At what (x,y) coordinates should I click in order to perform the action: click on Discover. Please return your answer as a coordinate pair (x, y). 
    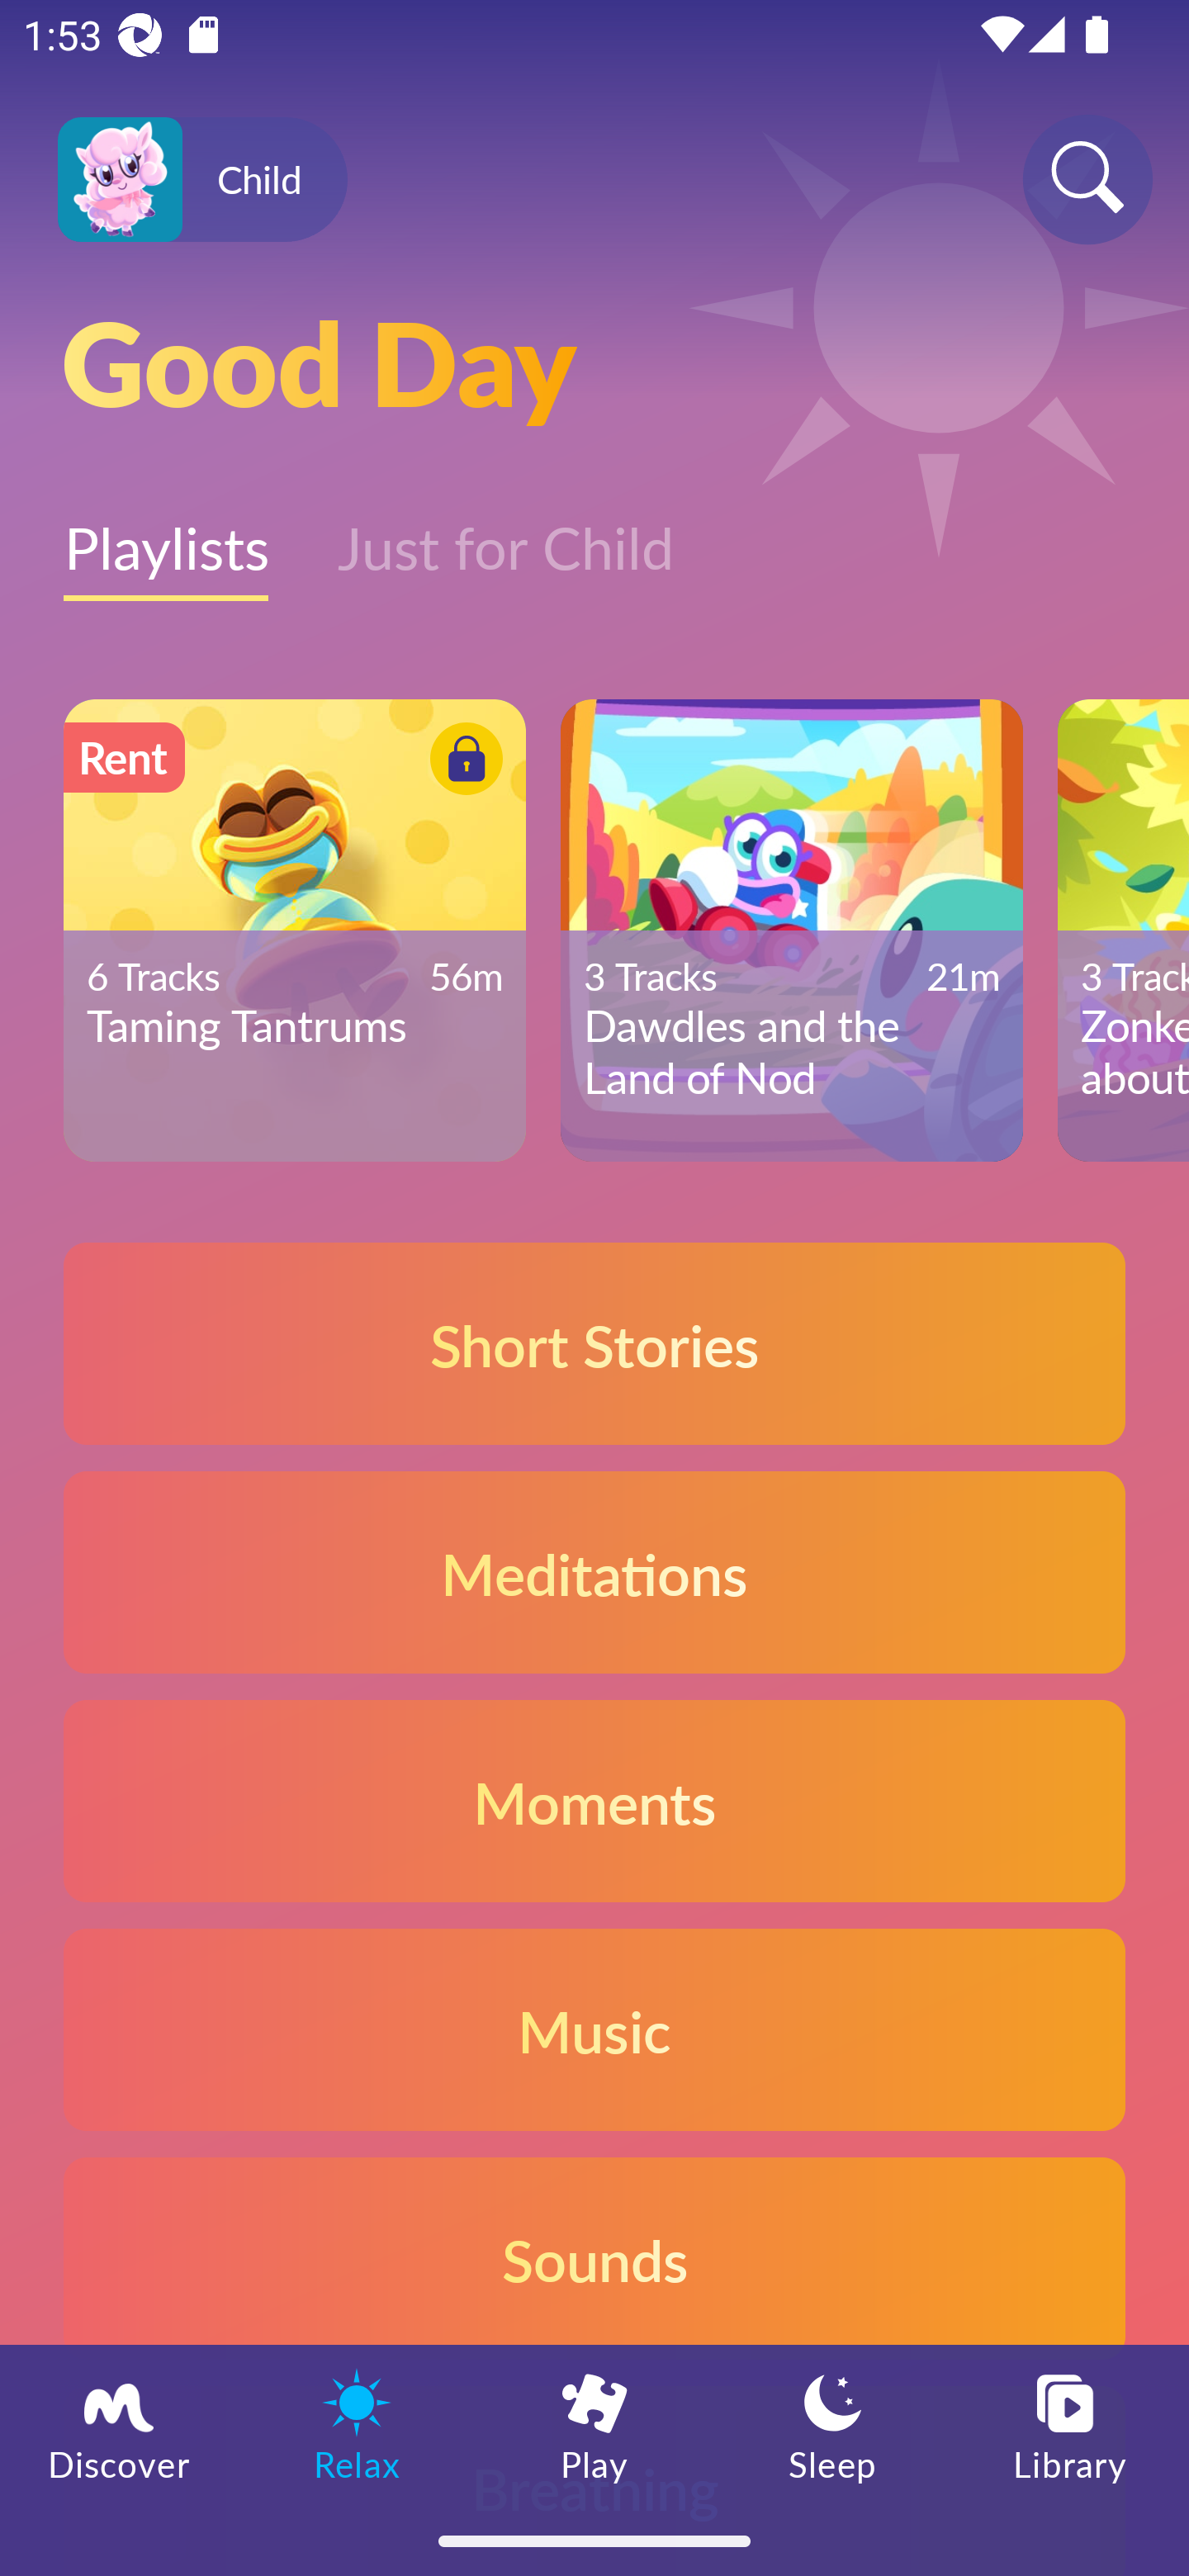
    Looking at the image, I should click on (119, 2425).